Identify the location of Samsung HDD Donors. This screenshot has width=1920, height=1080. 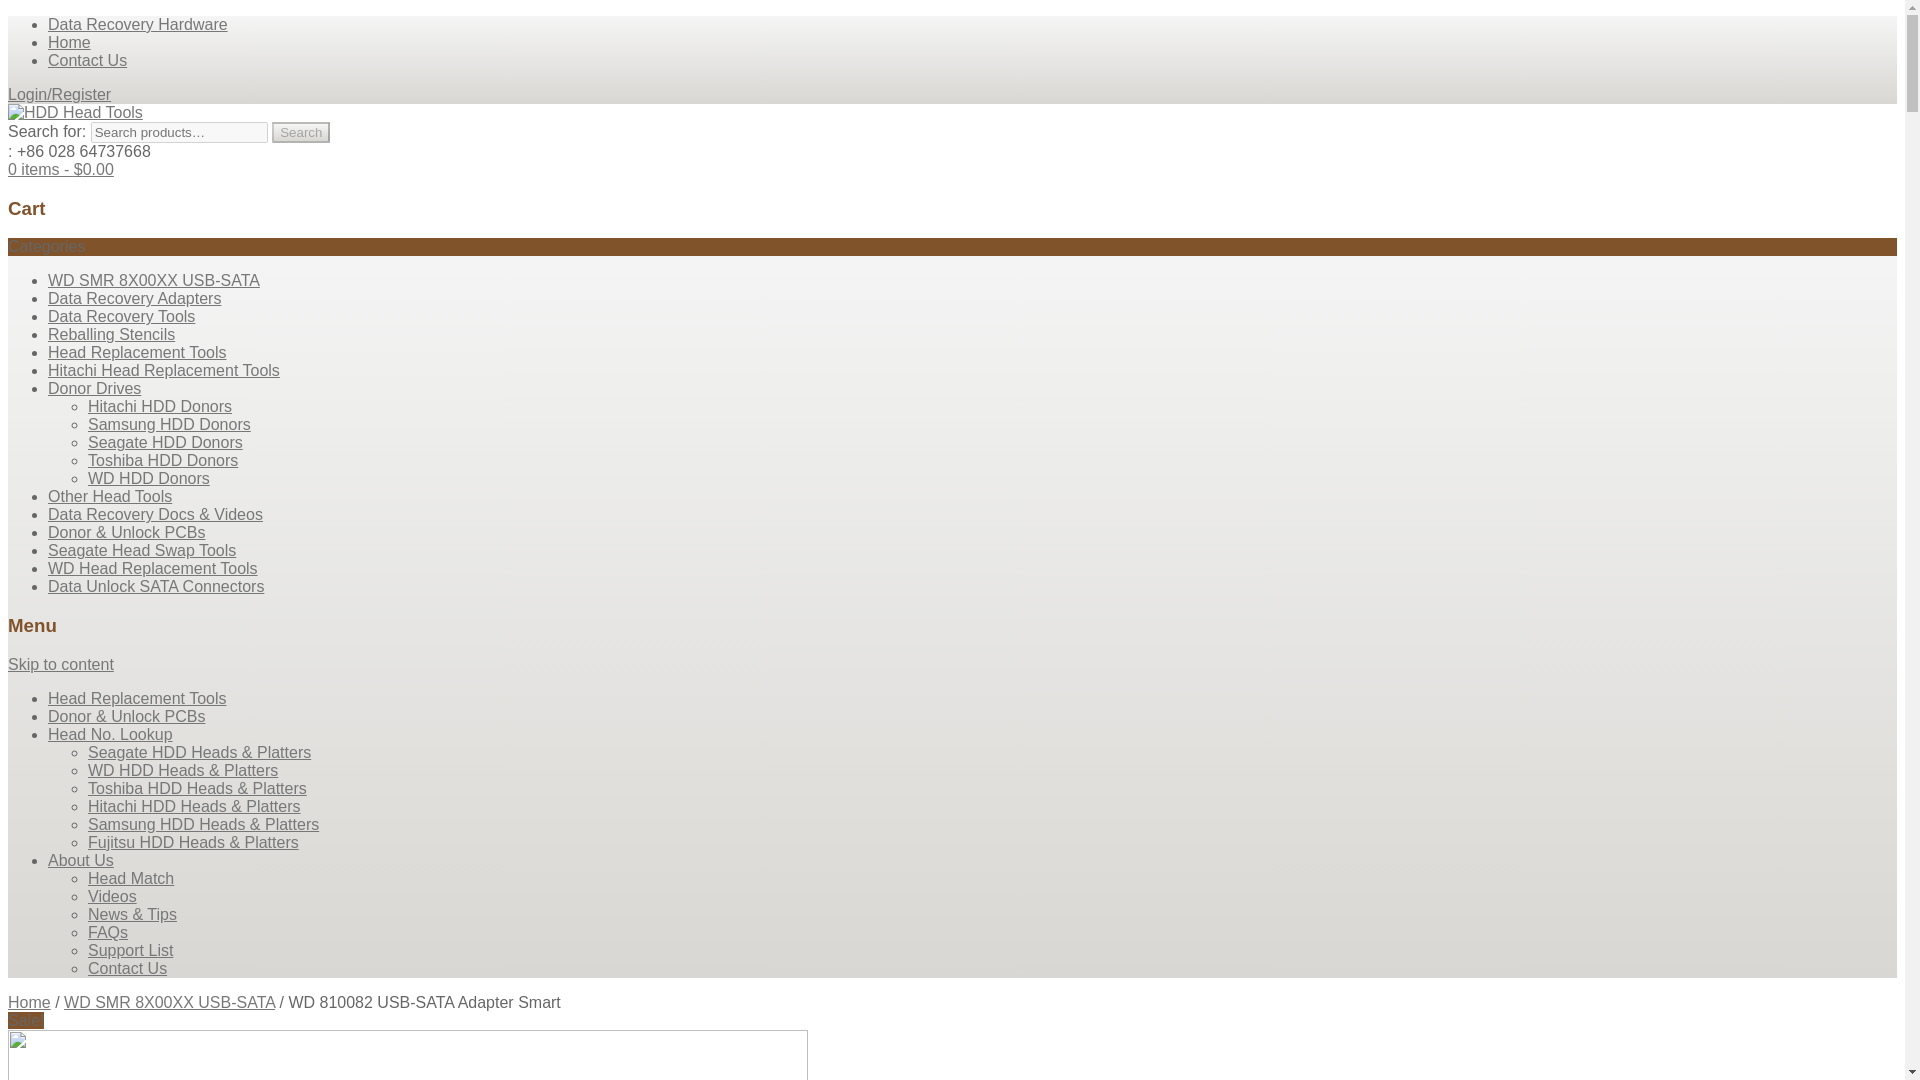
(170, 424).